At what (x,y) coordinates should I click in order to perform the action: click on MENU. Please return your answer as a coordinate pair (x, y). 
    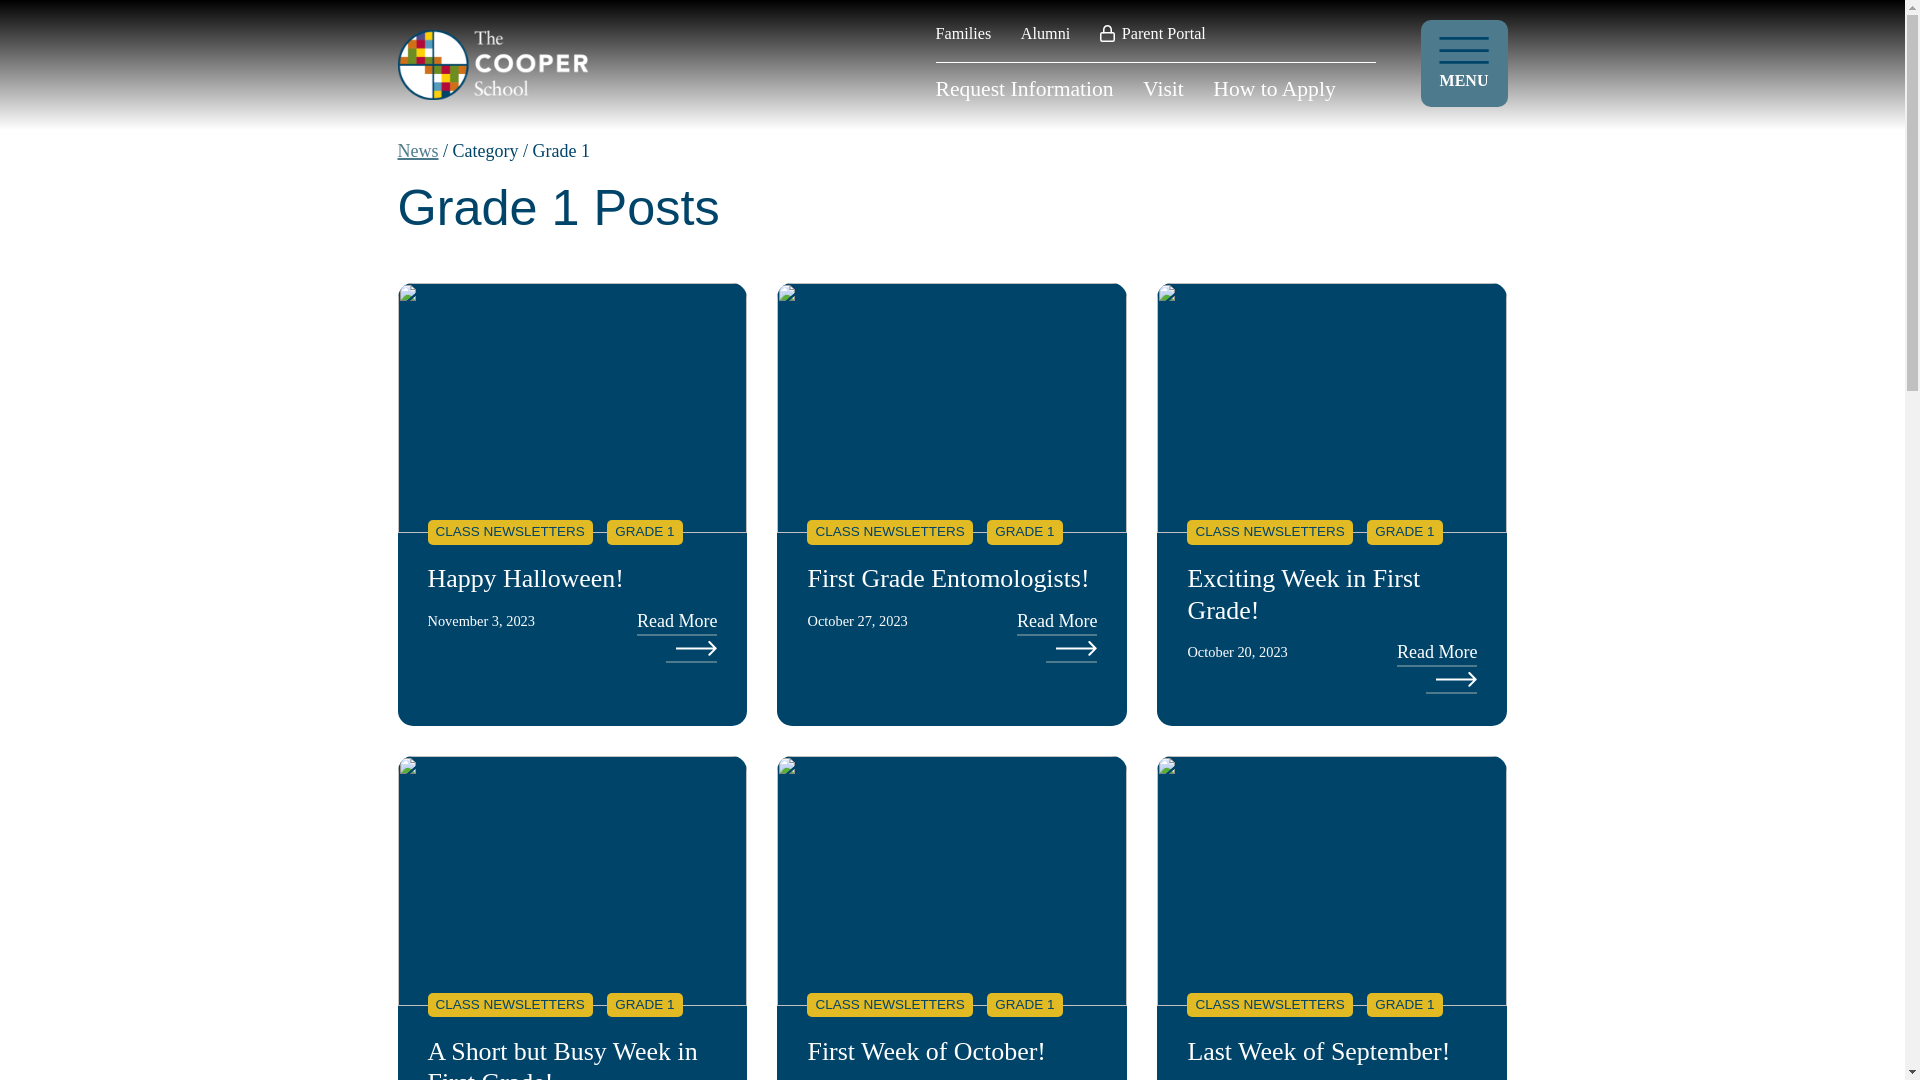
    Looking at the image, I should click on (1464, 63).